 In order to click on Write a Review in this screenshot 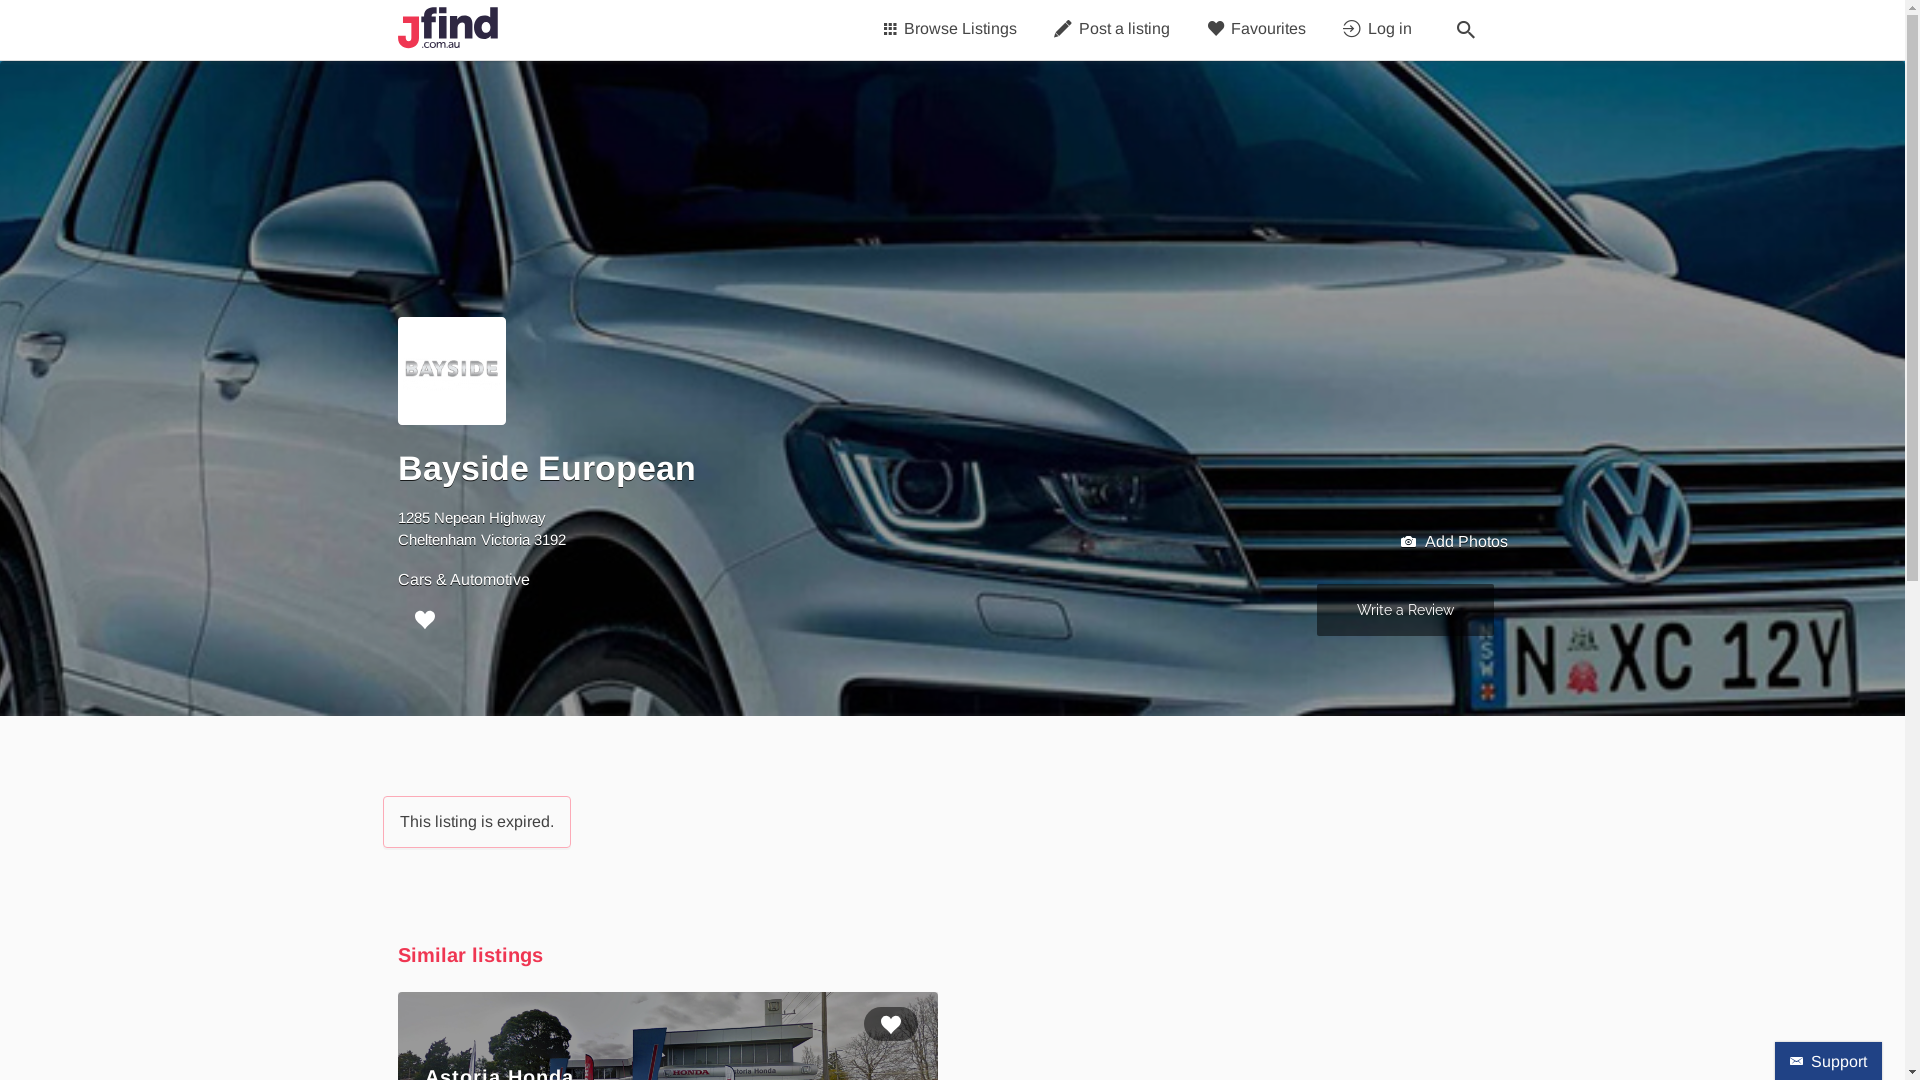, I will do `click(1404, 610)`.